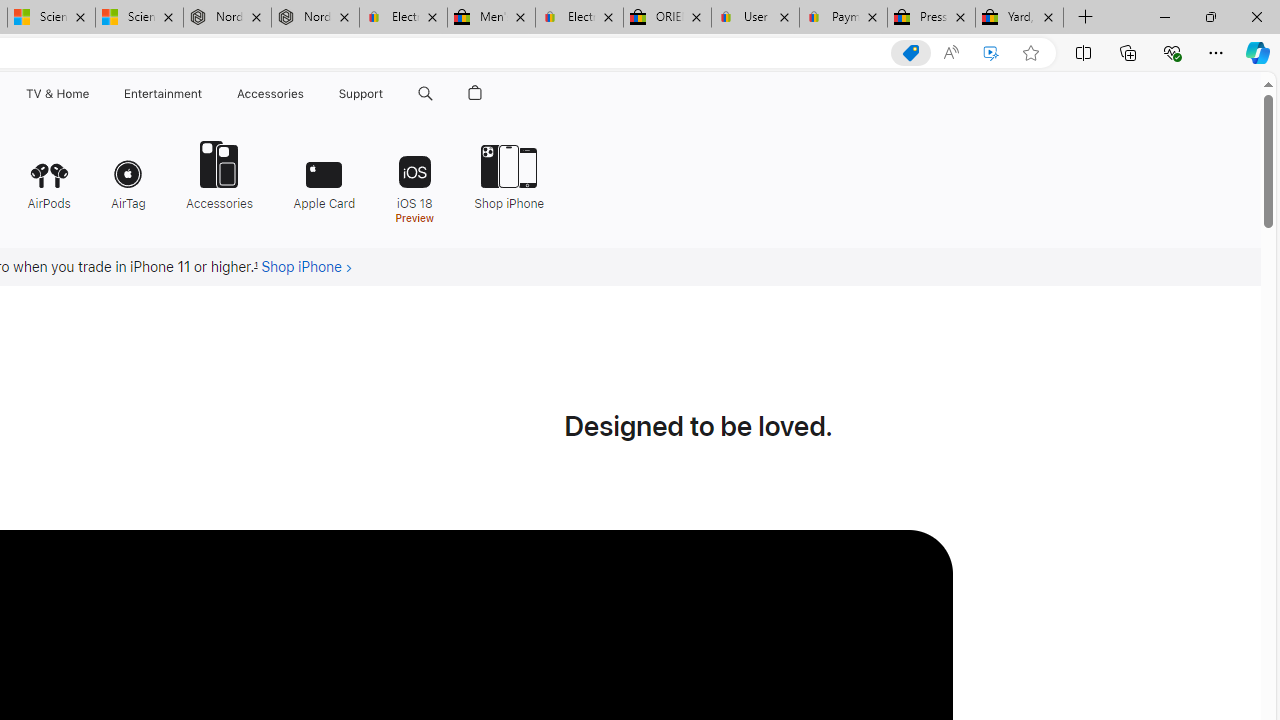  I want to click on Shop iPhone, so click(502, 174).